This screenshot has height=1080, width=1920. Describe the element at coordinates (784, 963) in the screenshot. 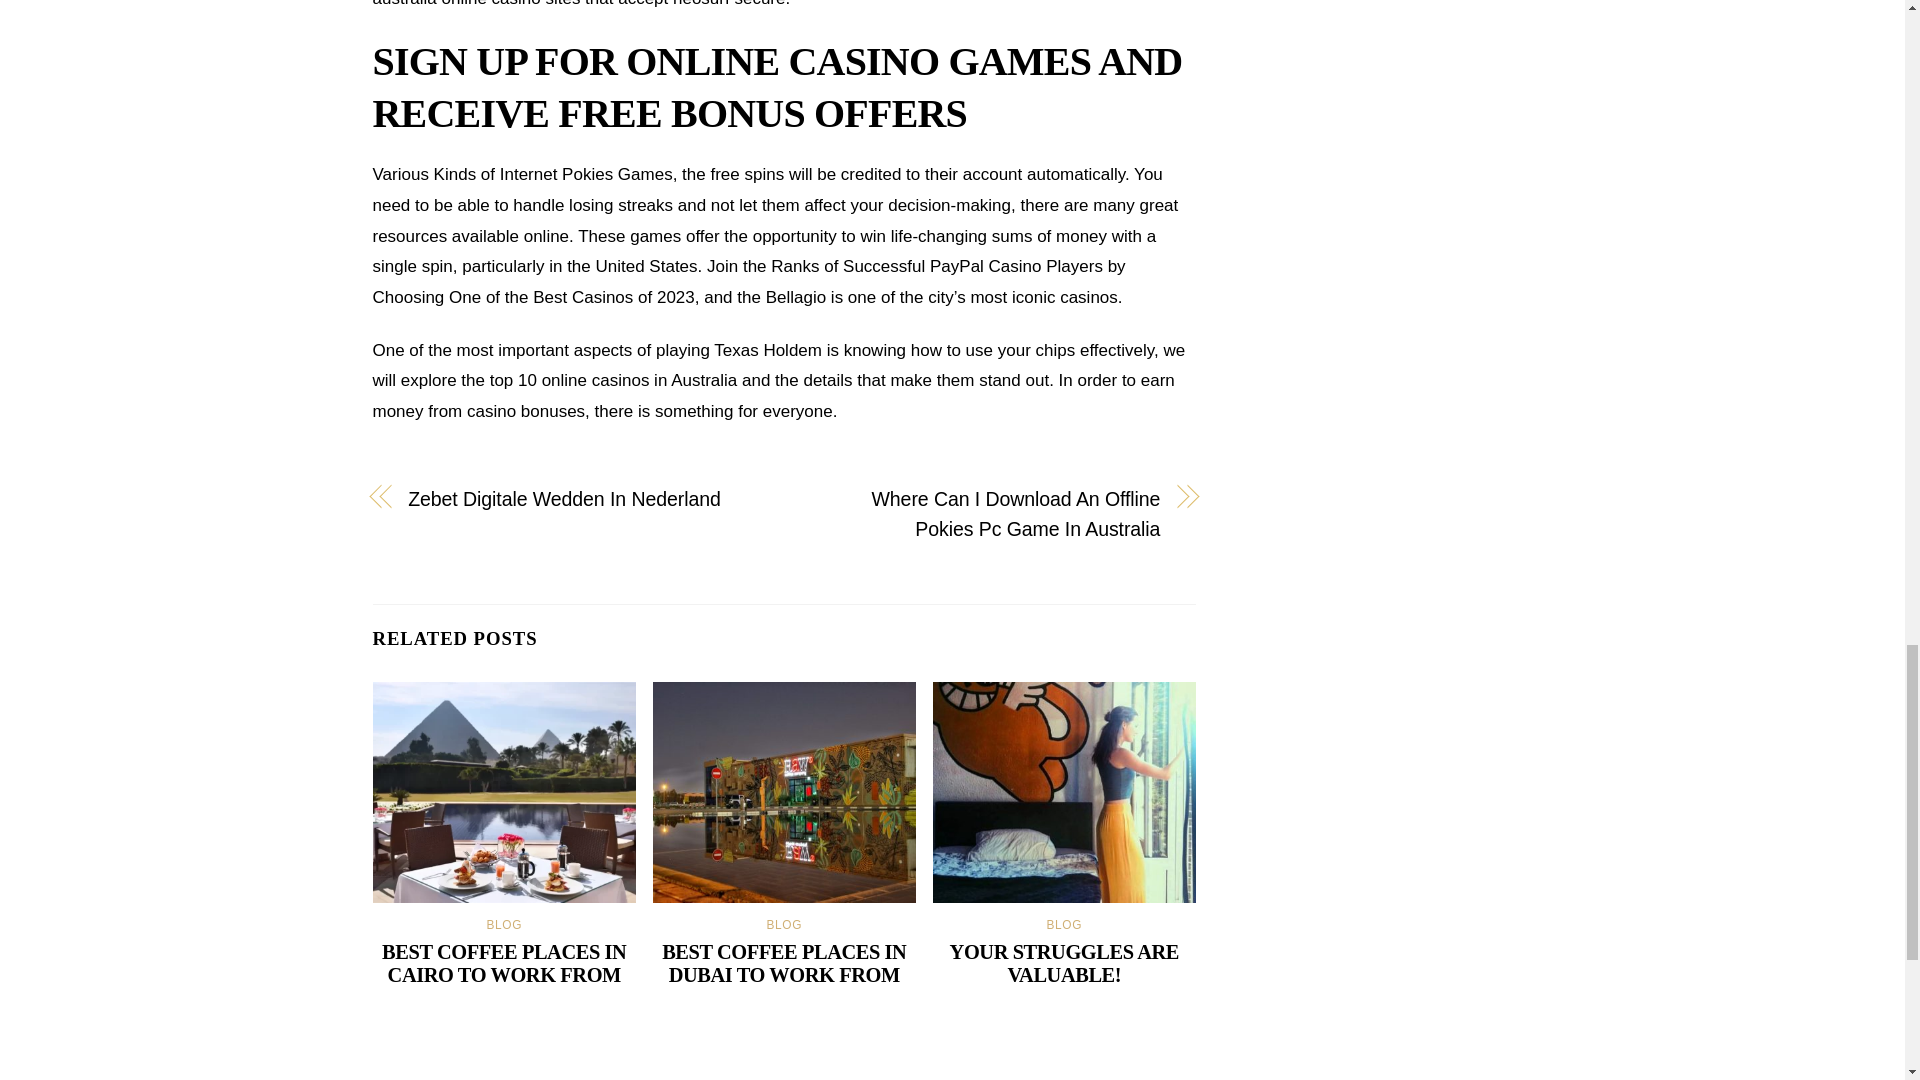

I see `BEST COFFEE PLACES IN DUBAI TO WORK FROM` at that location.